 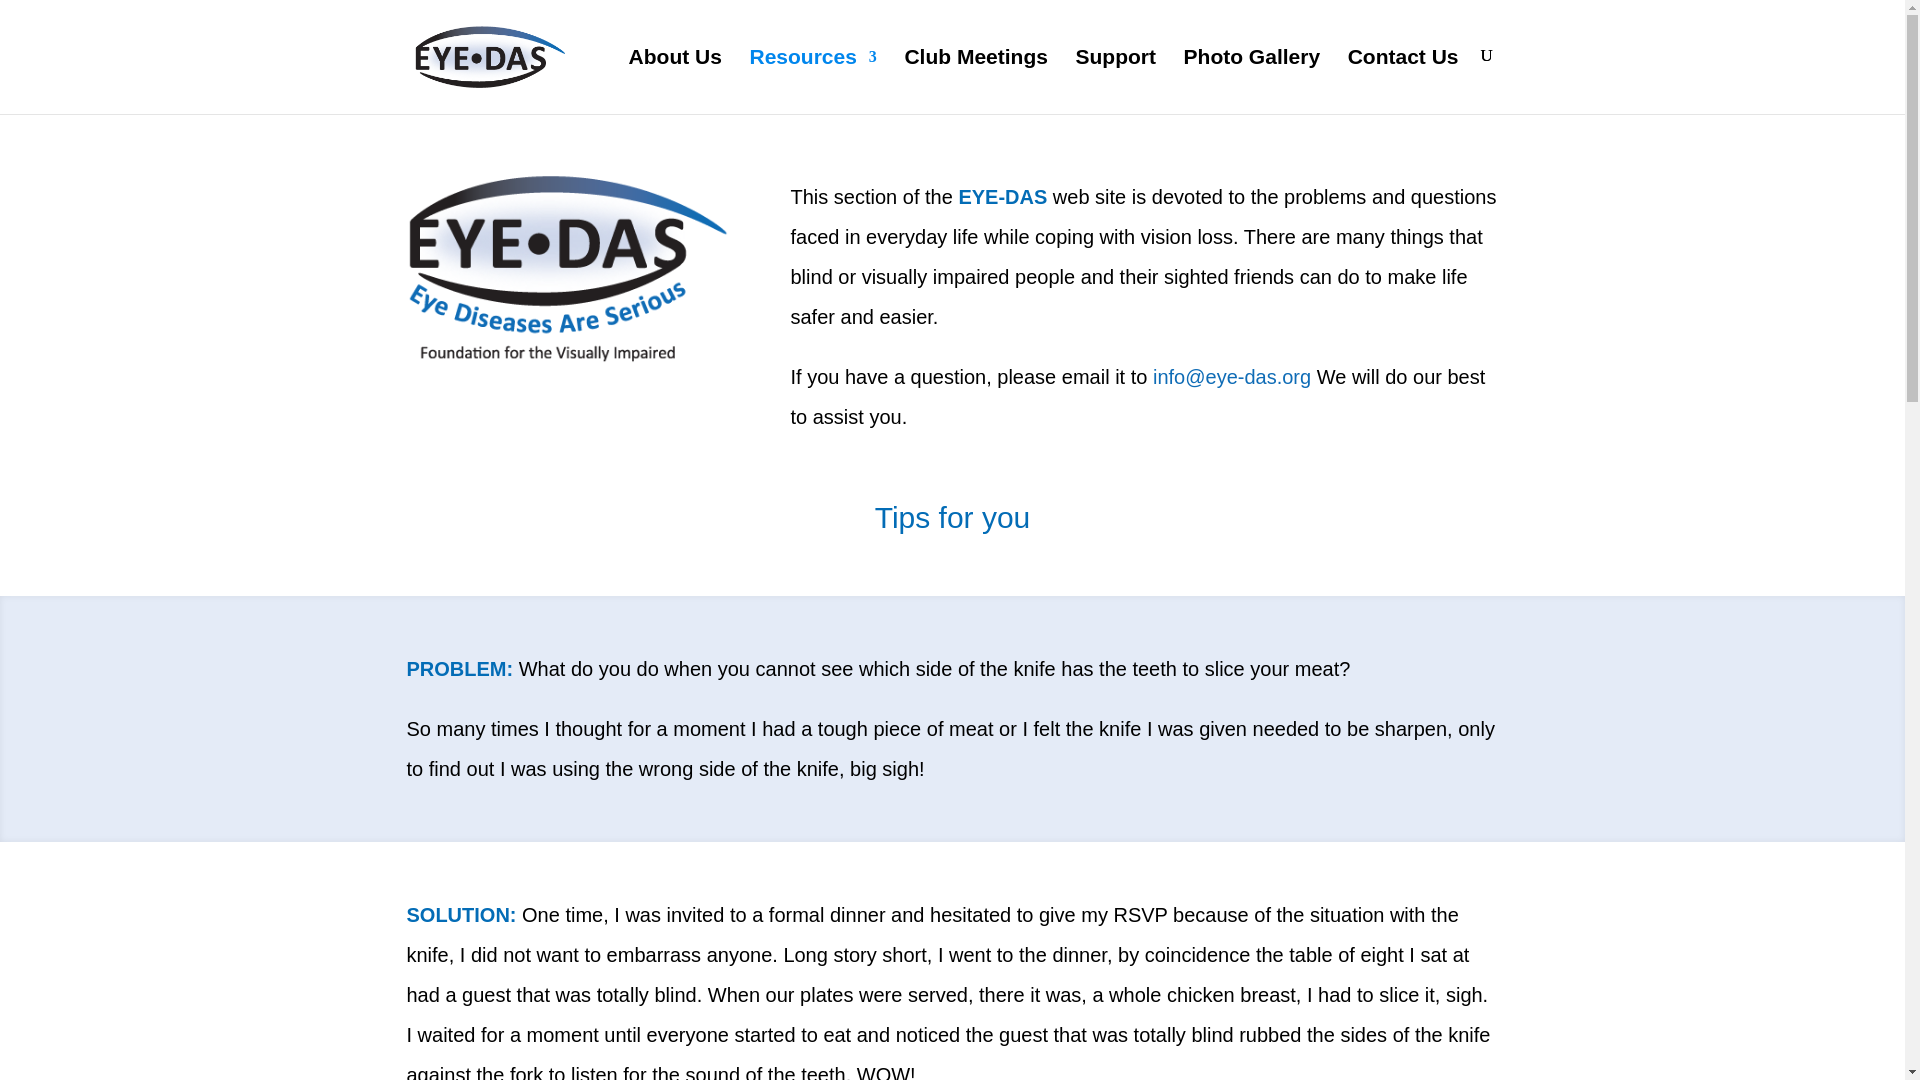 I want to click on Resources, so click(x=812, y=80).